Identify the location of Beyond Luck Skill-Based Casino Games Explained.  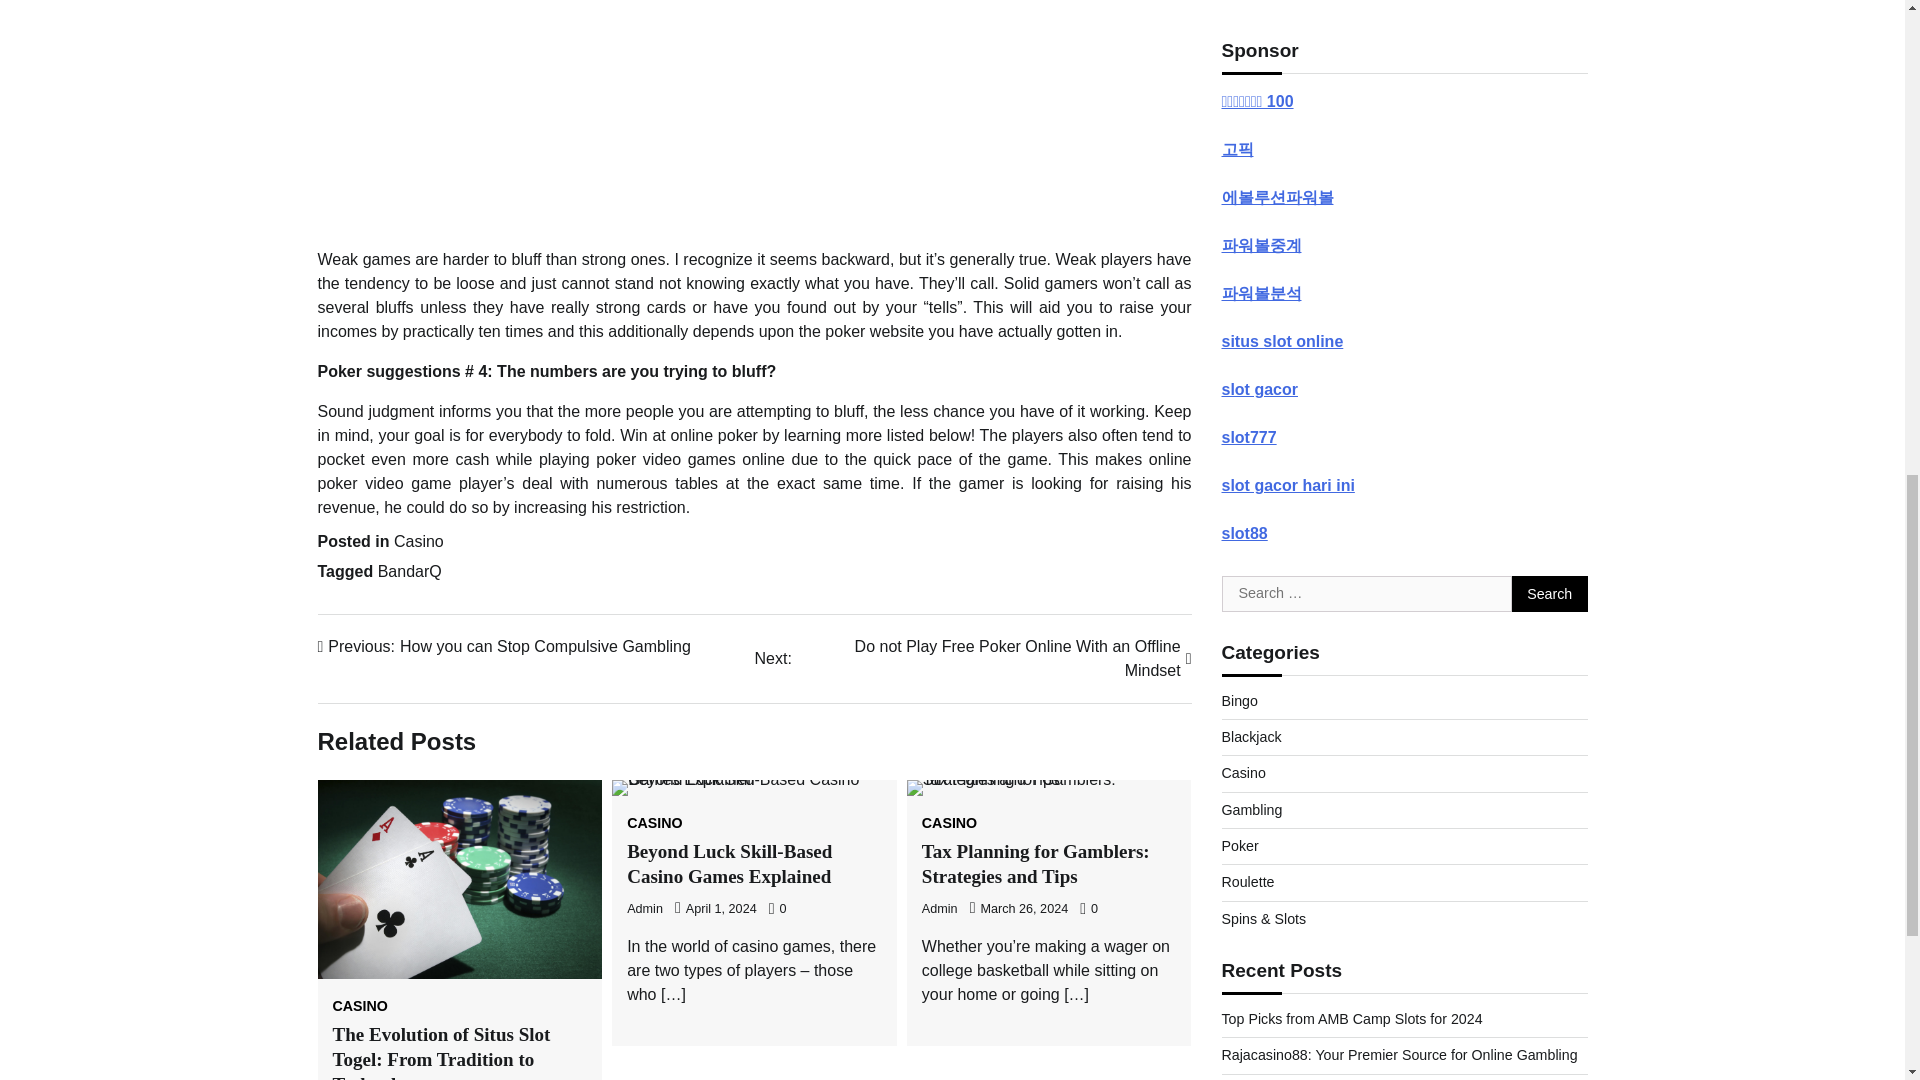
(729, 864).